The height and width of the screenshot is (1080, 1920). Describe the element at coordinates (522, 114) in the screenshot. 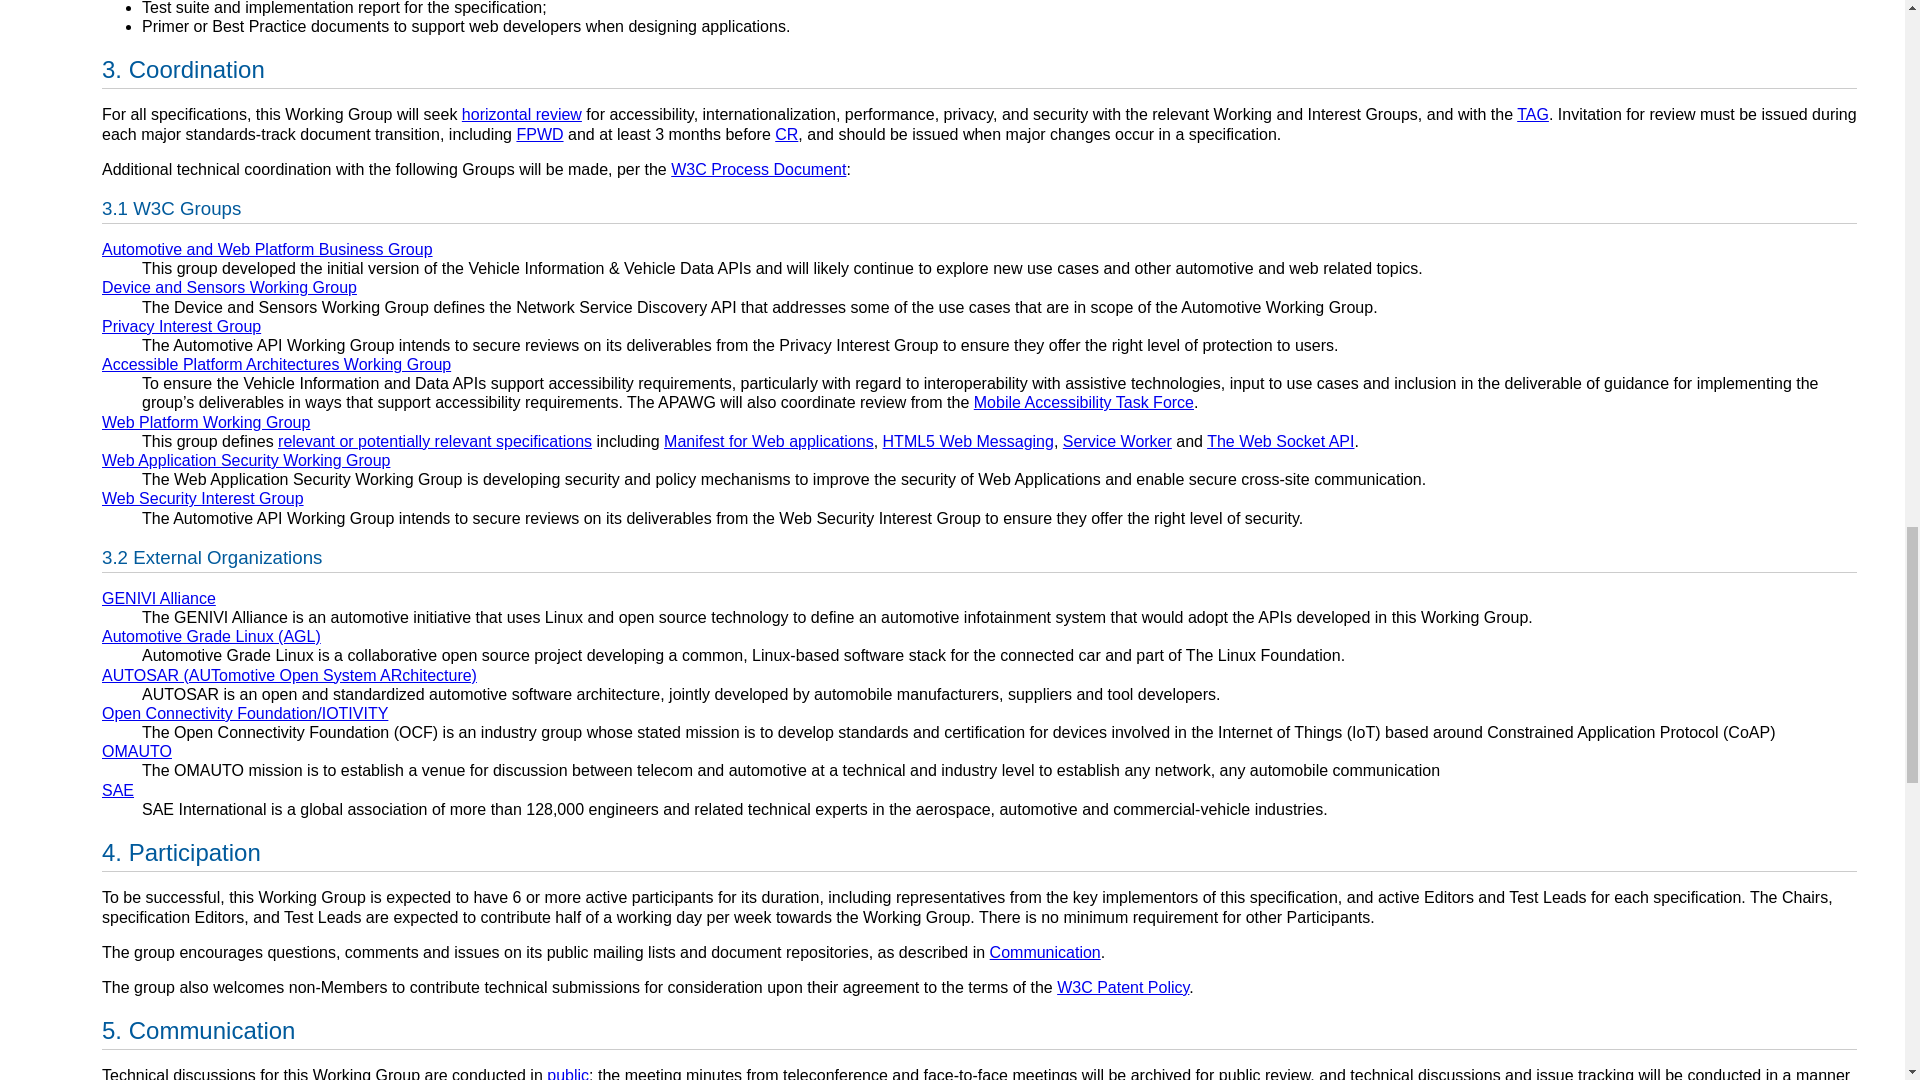

I see `horizontal review` at that location.